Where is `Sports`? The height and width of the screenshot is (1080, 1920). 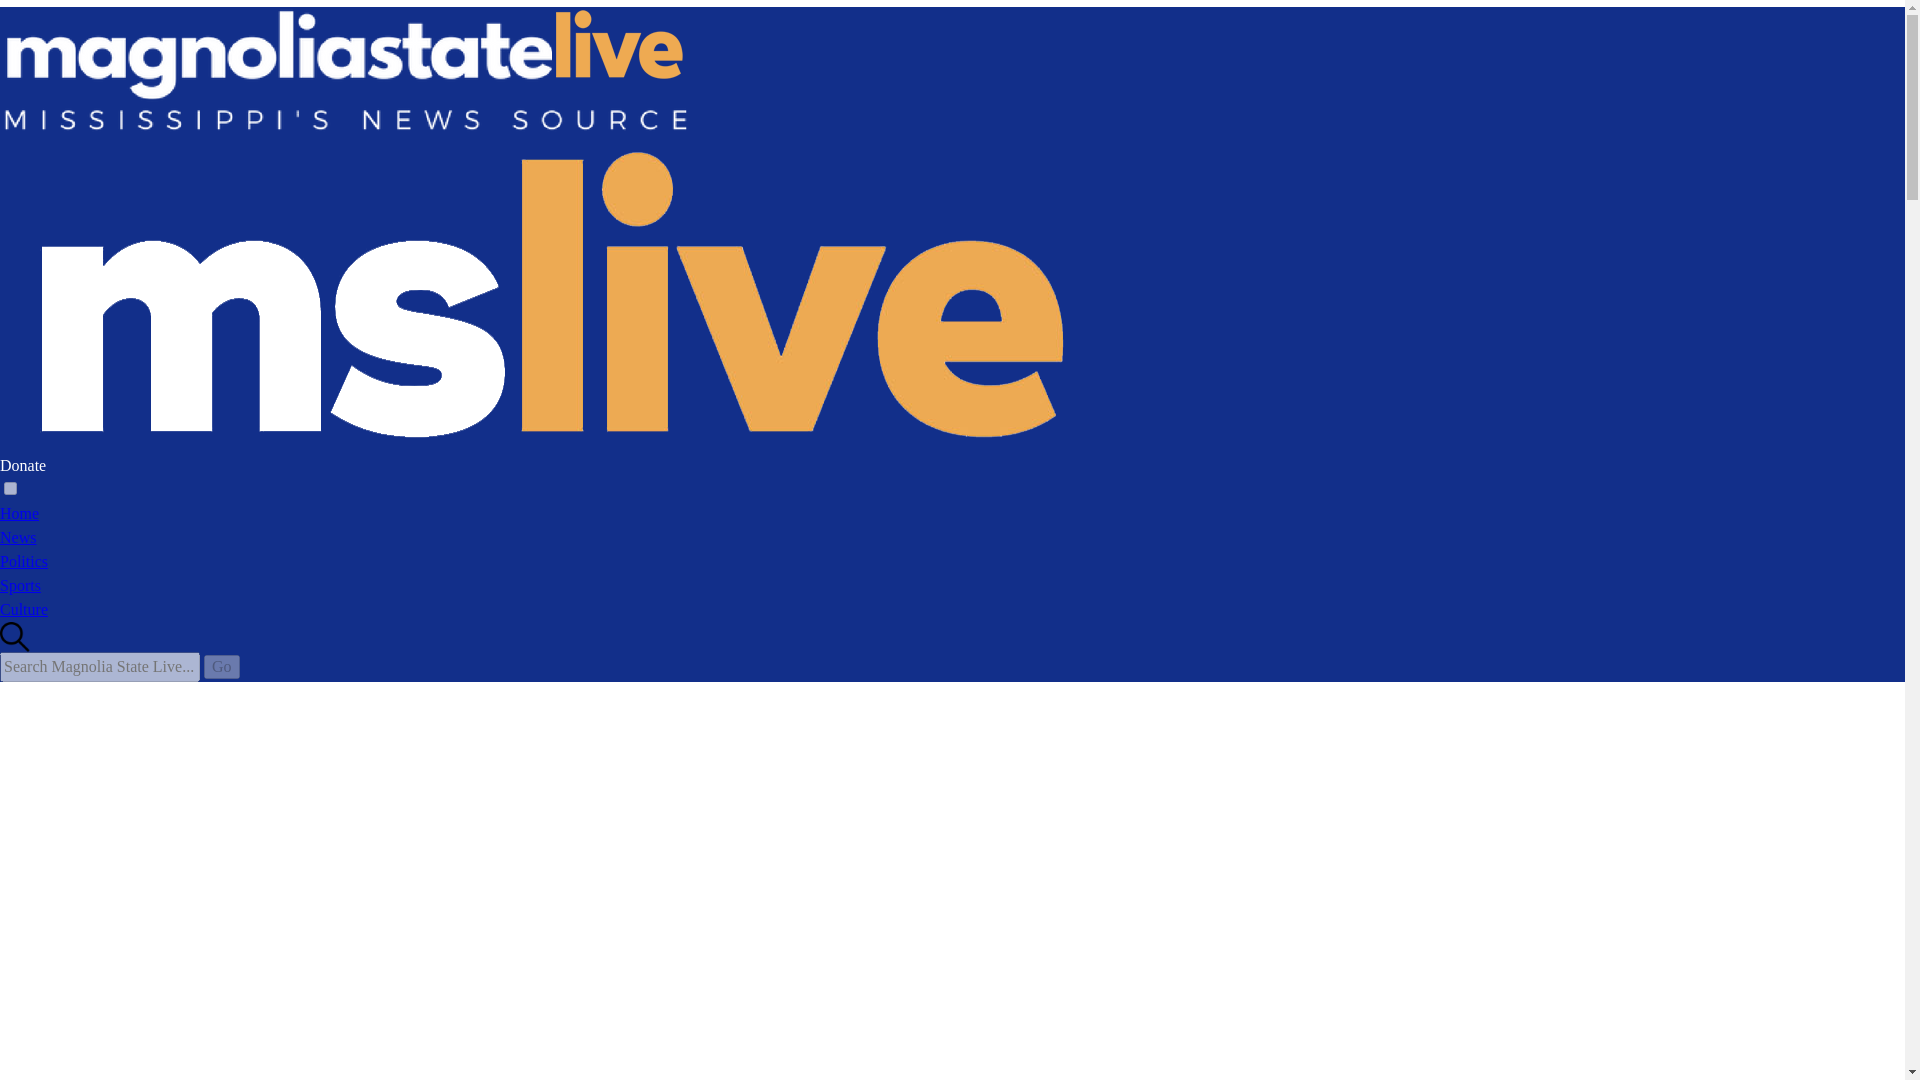 Sports is located at coordinates (20, 585).